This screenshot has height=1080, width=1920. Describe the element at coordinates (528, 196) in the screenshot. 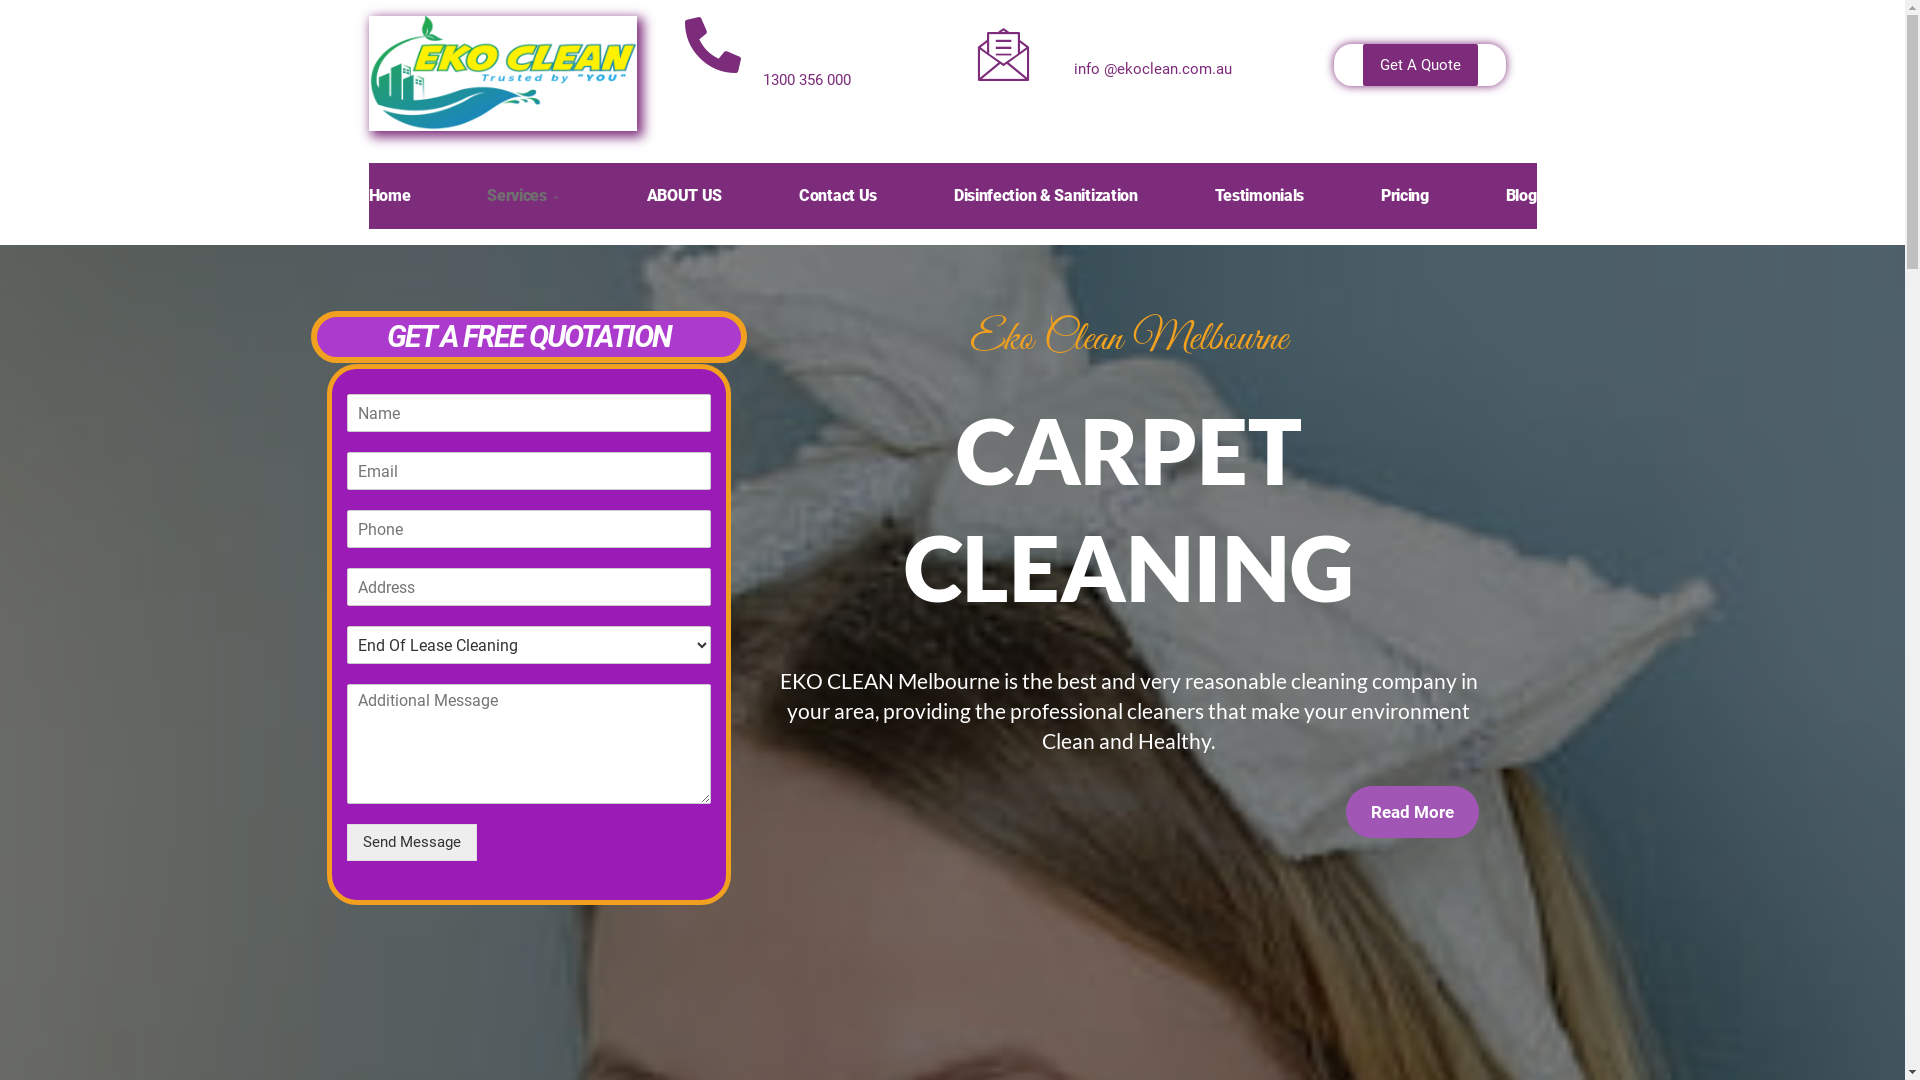

I see `Services` at that location.